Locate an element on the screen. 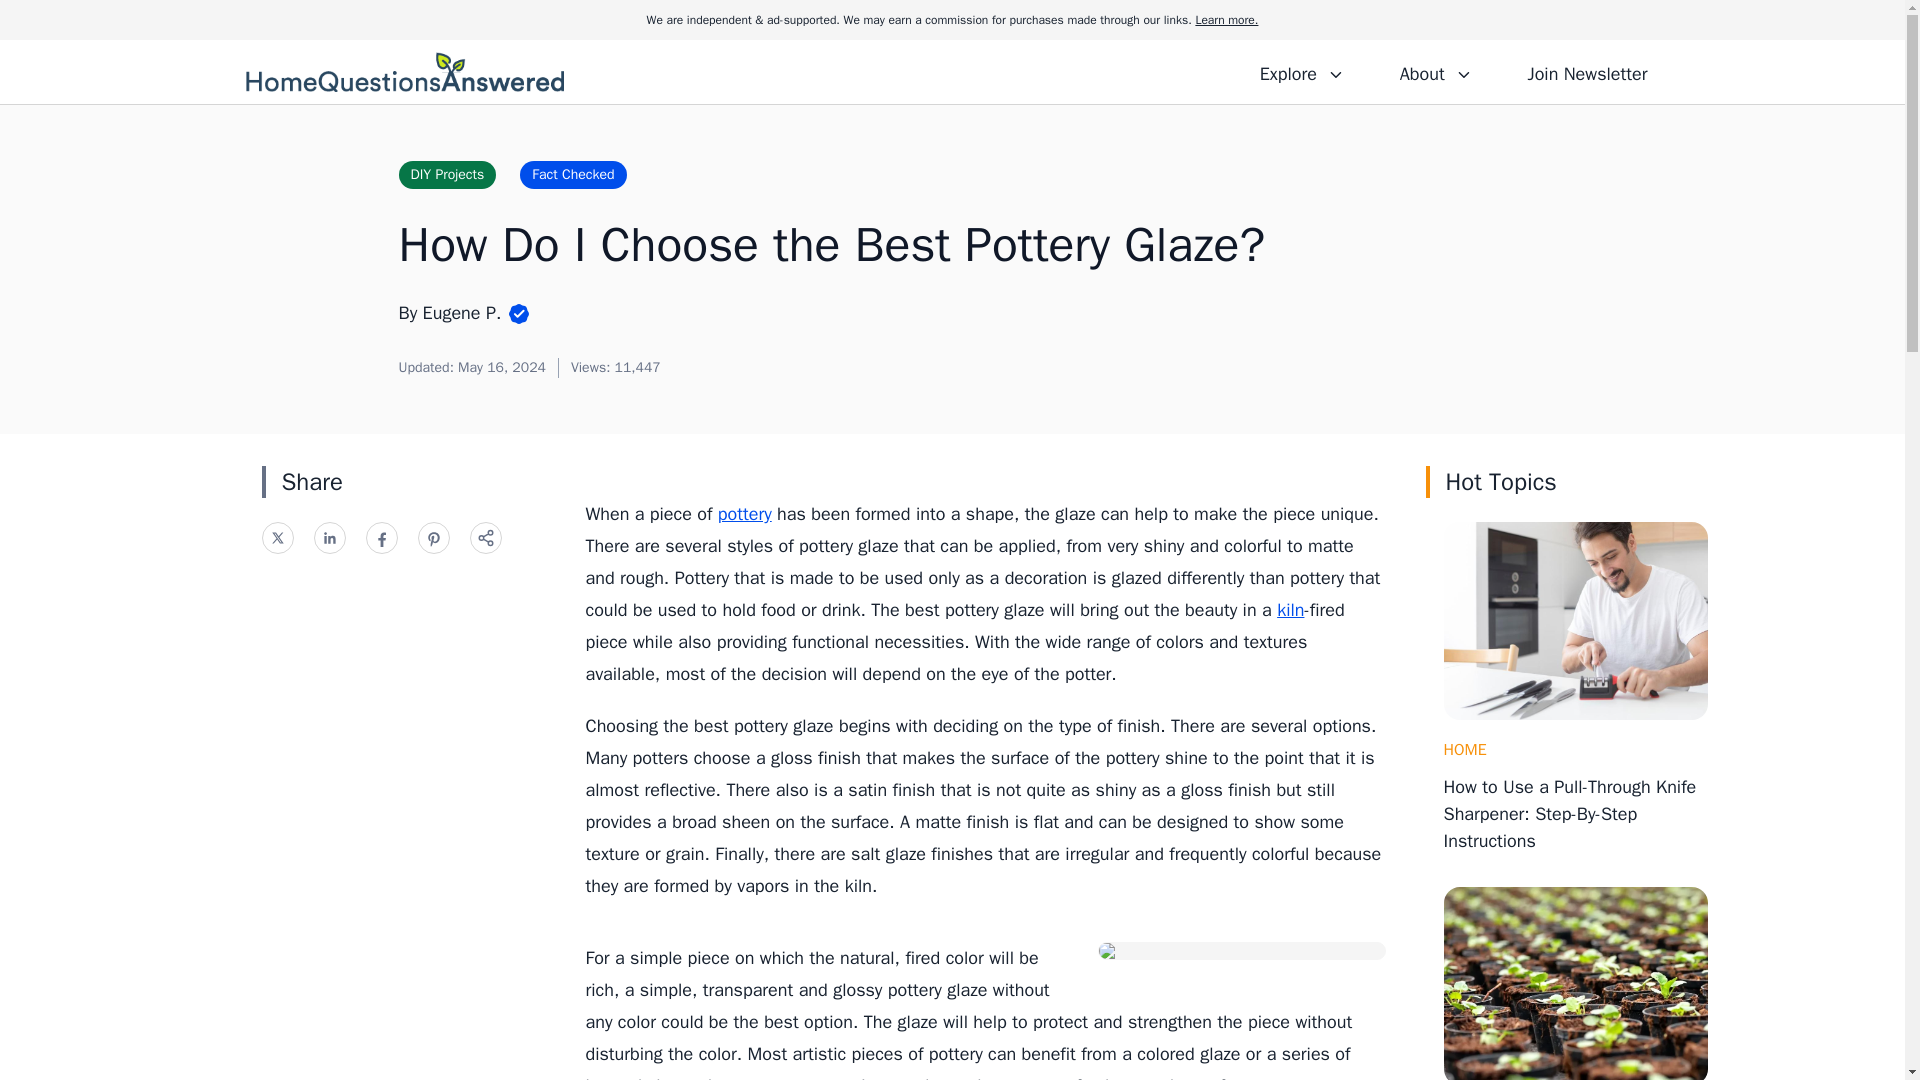 The height and width of the screenshot is (1080, 1920). Explore is located at coordinates (1302, 71).